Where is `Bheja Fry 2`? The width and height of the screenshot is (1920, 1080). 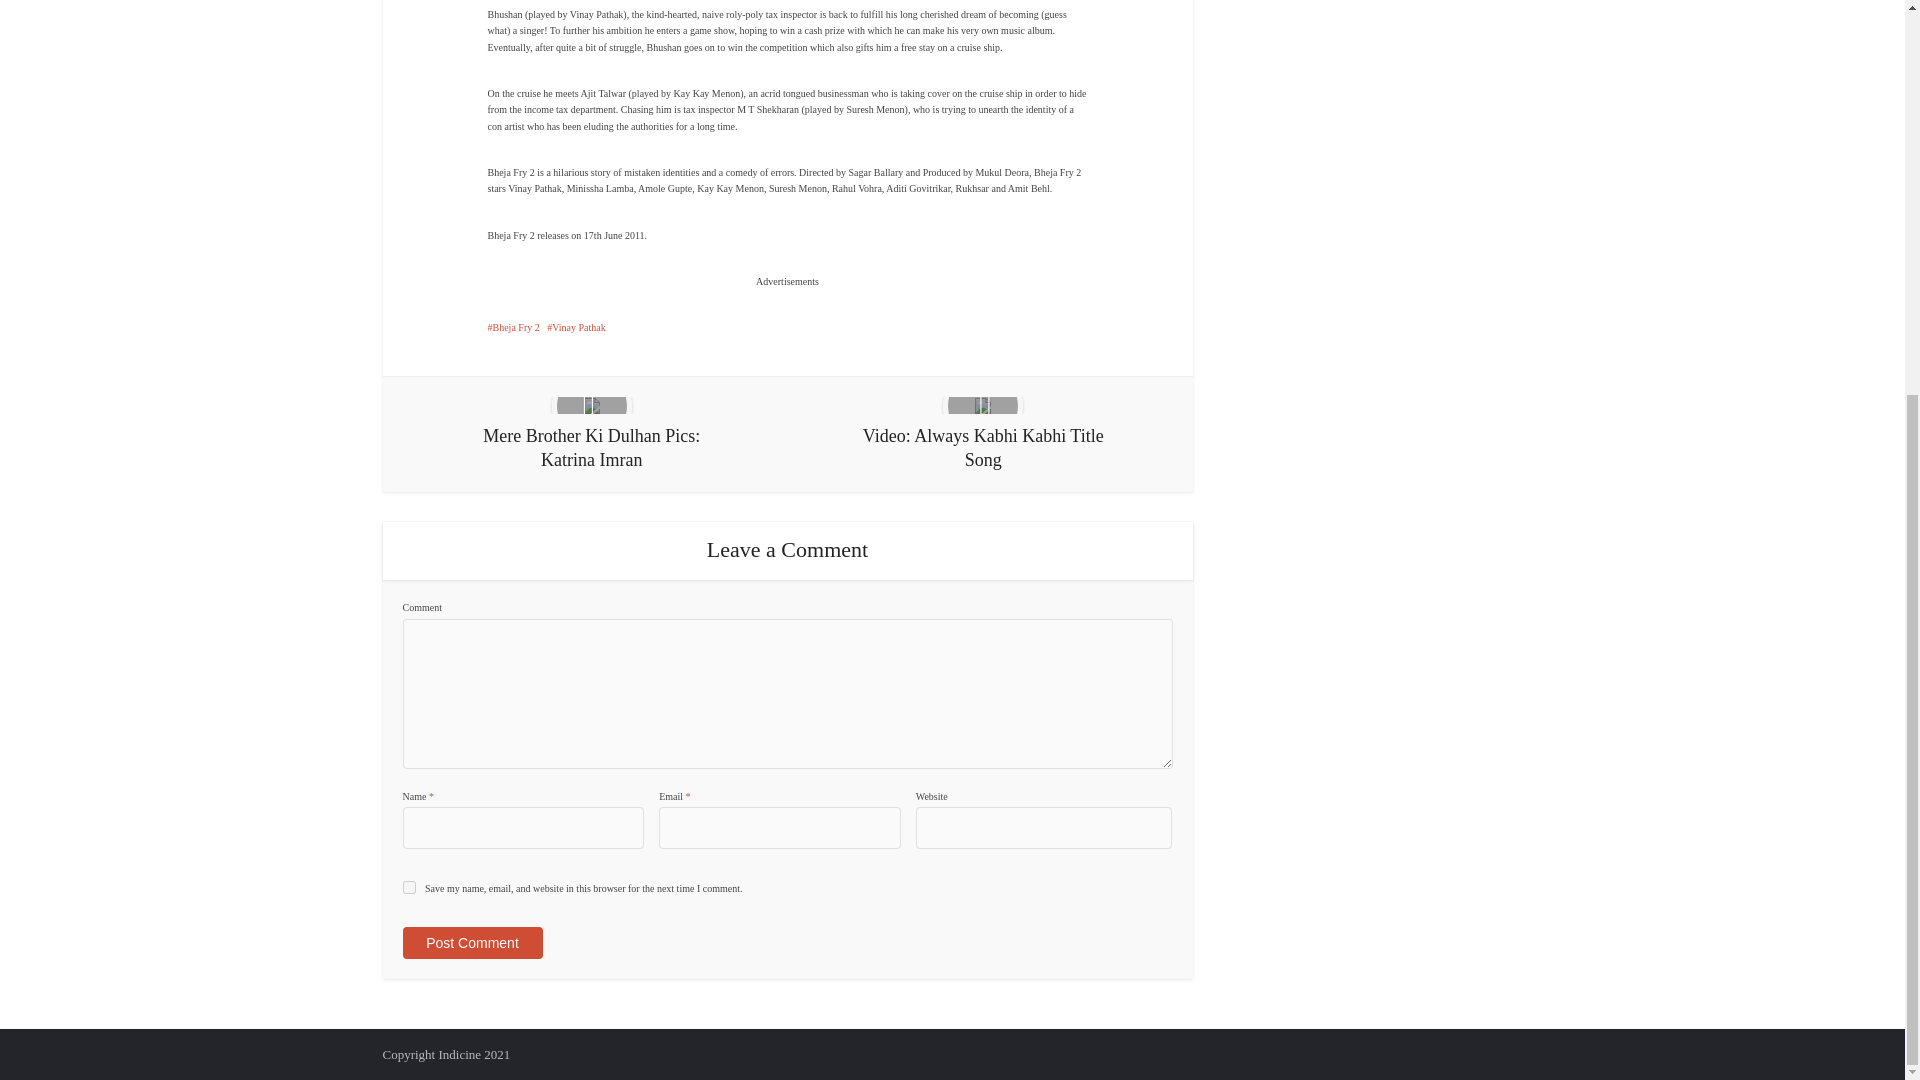
Bheja Fry 2 is located at coordinates (513, 326).